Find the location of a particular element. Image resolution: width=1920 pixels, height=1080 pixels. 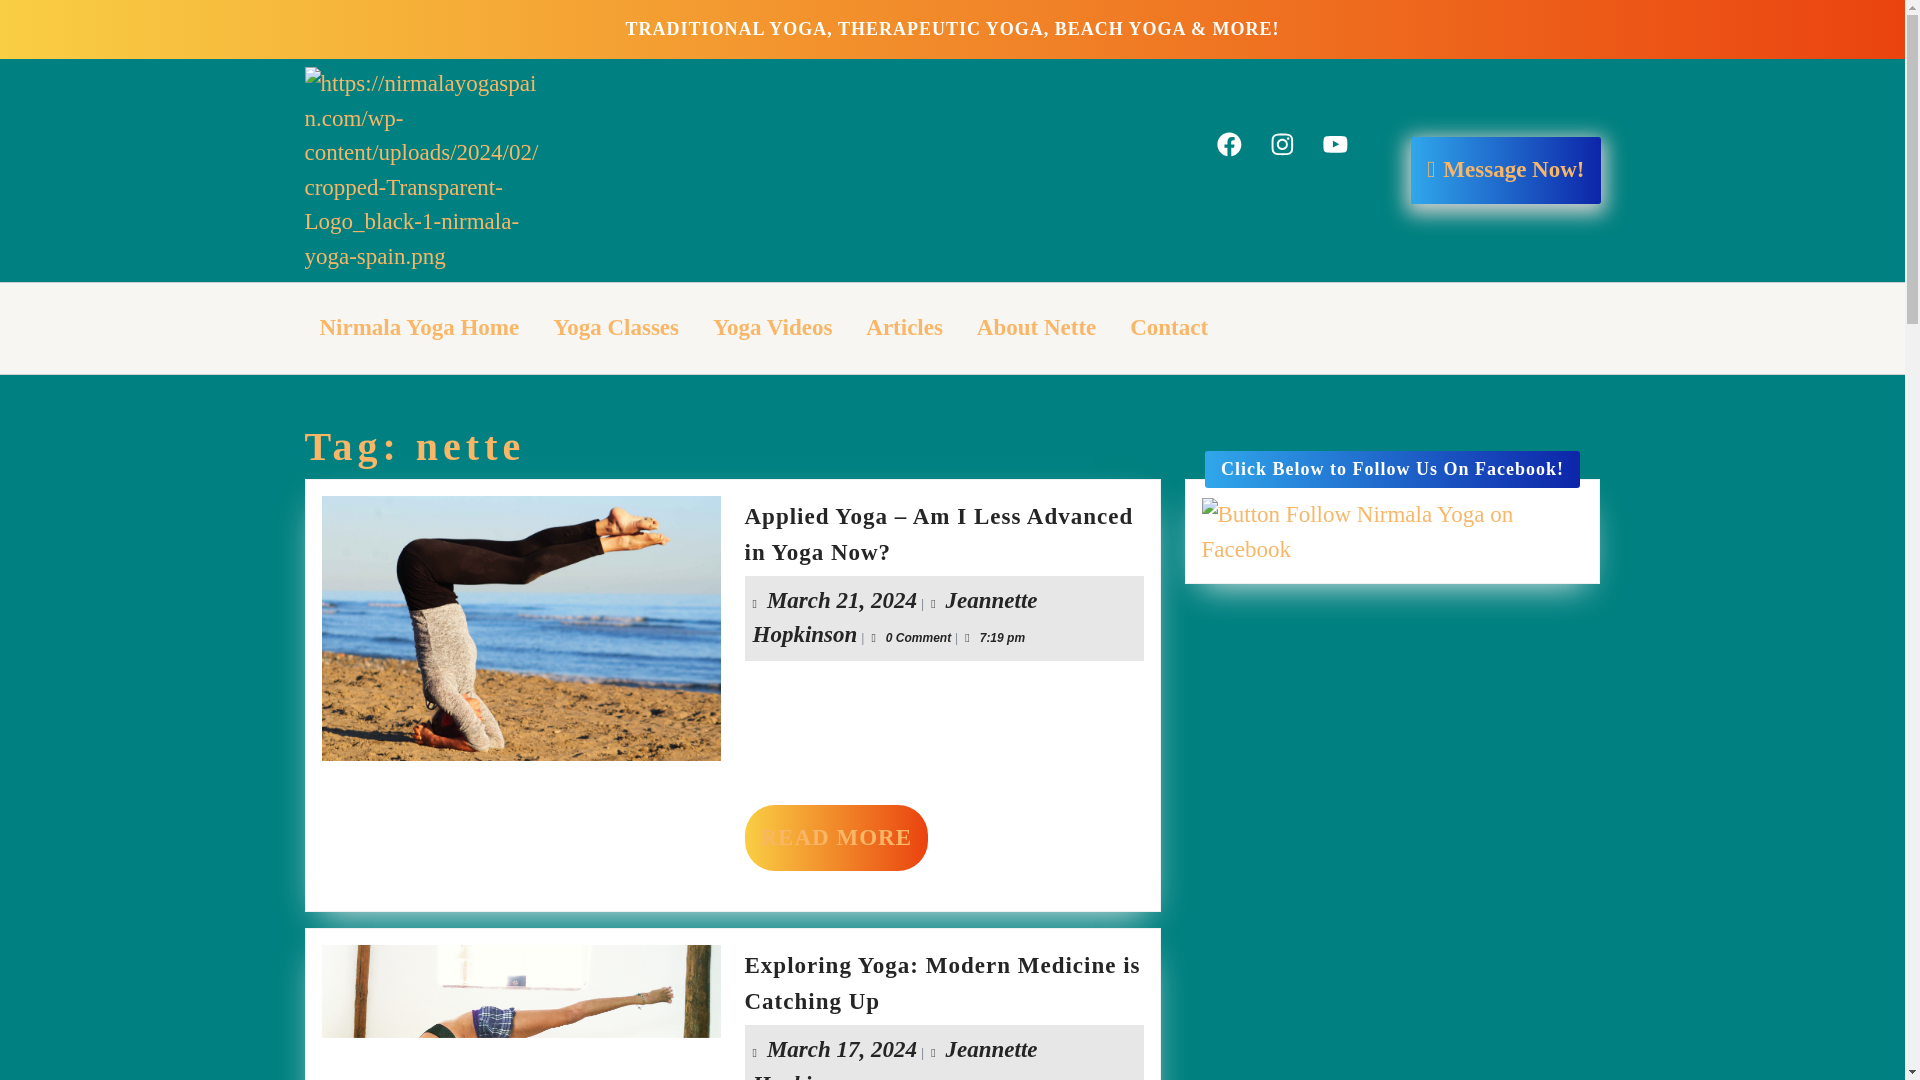

Yoga Classes is located at coordinates (842, 600).